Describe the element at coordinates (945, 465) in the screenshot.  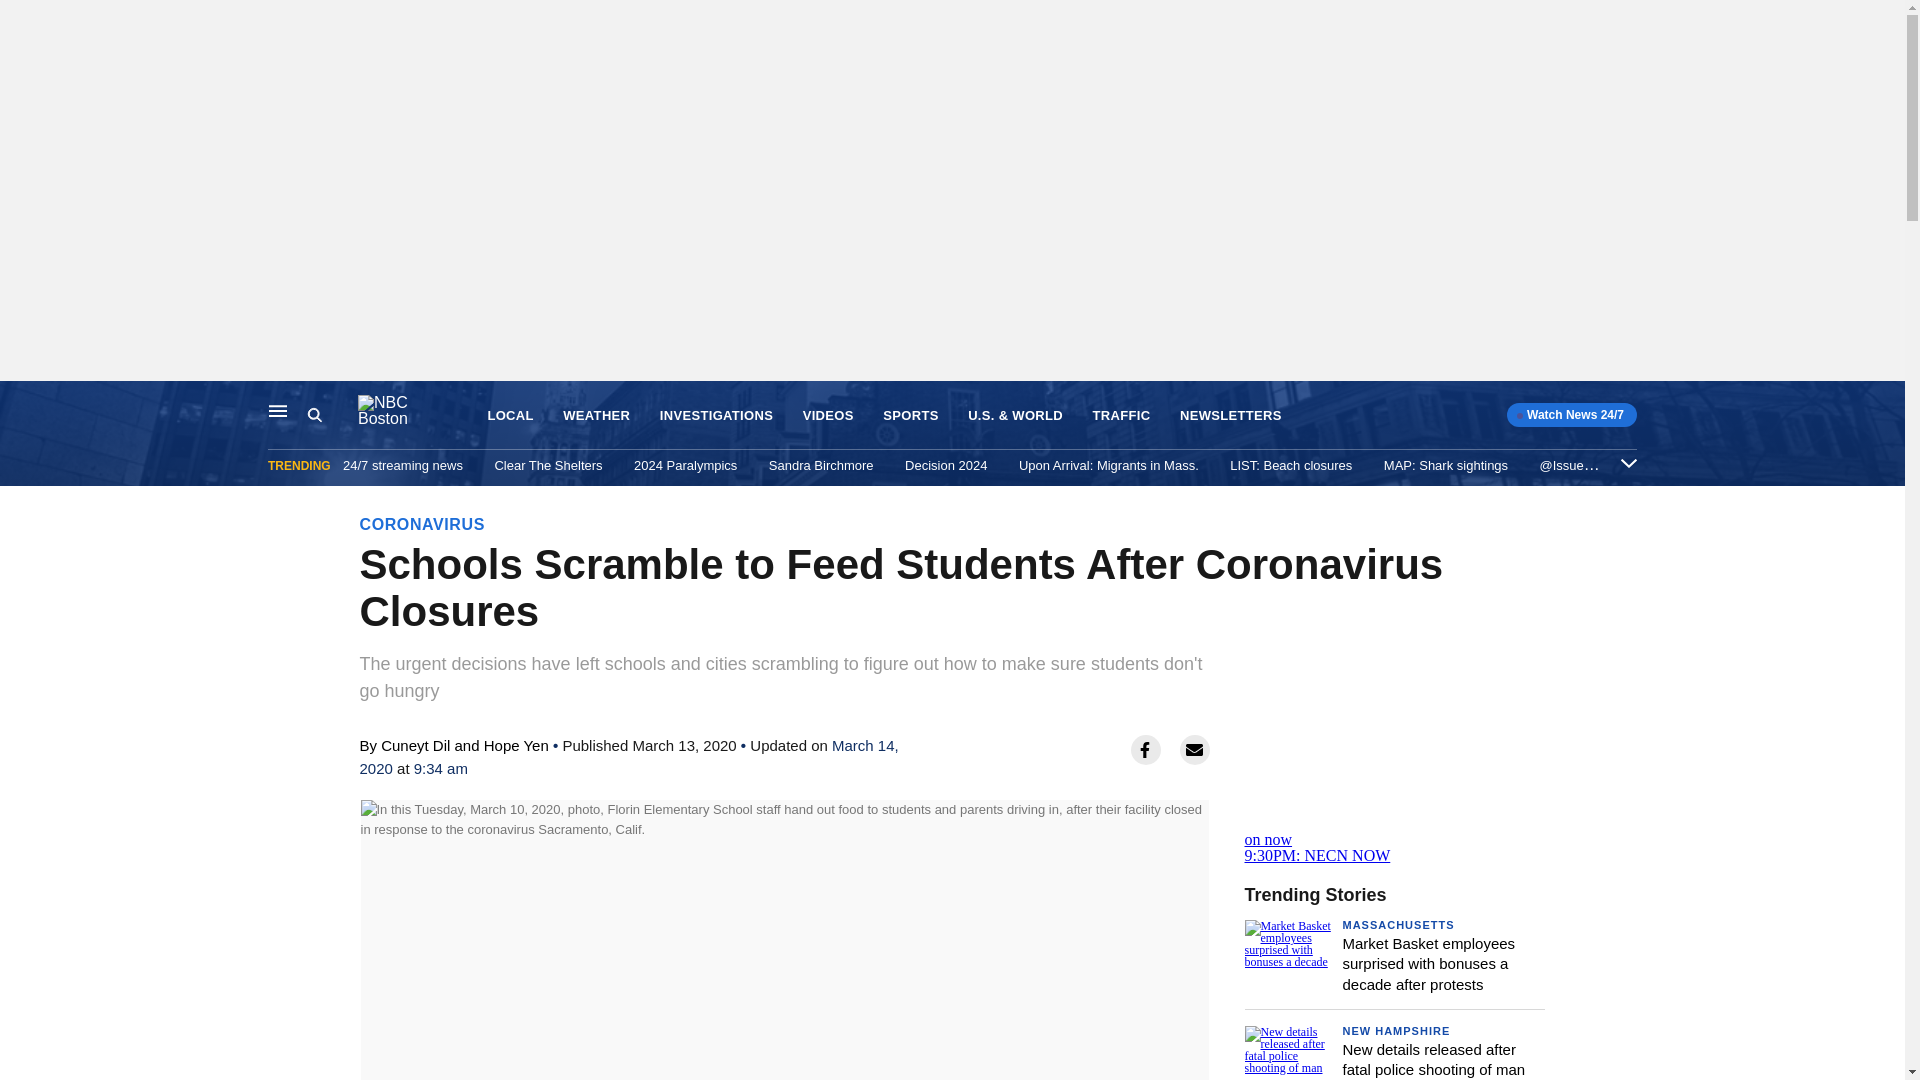
I see `Decision 2024` at that location.